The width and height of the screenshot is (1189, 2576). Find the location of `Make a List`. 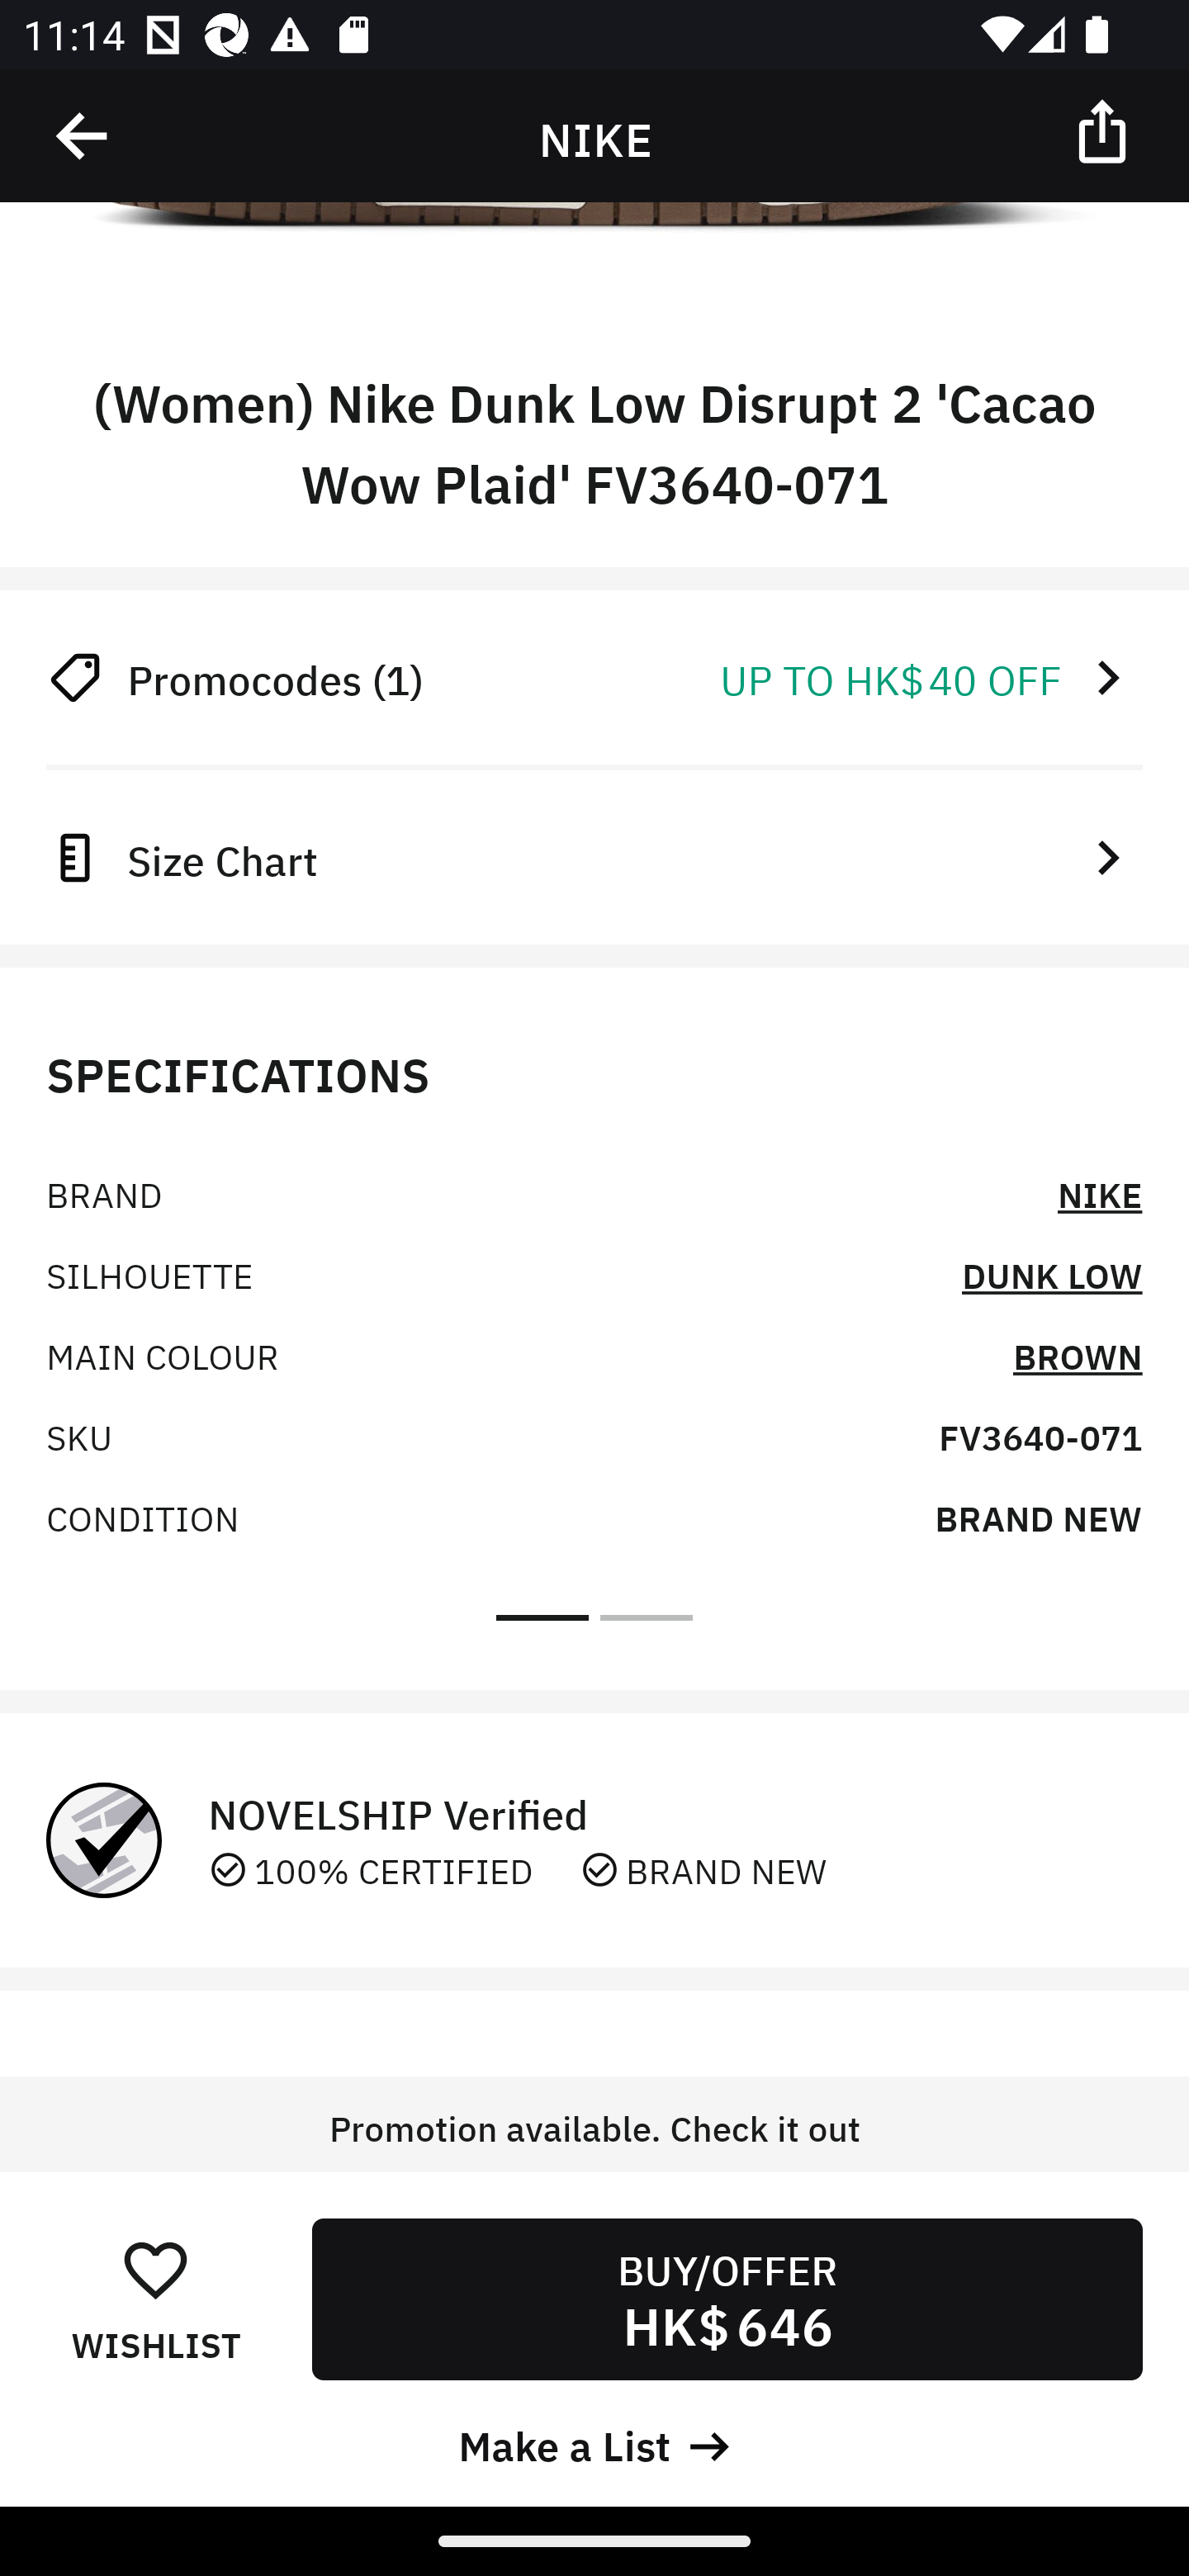

Make a List is located at coordinates (594, 2442).